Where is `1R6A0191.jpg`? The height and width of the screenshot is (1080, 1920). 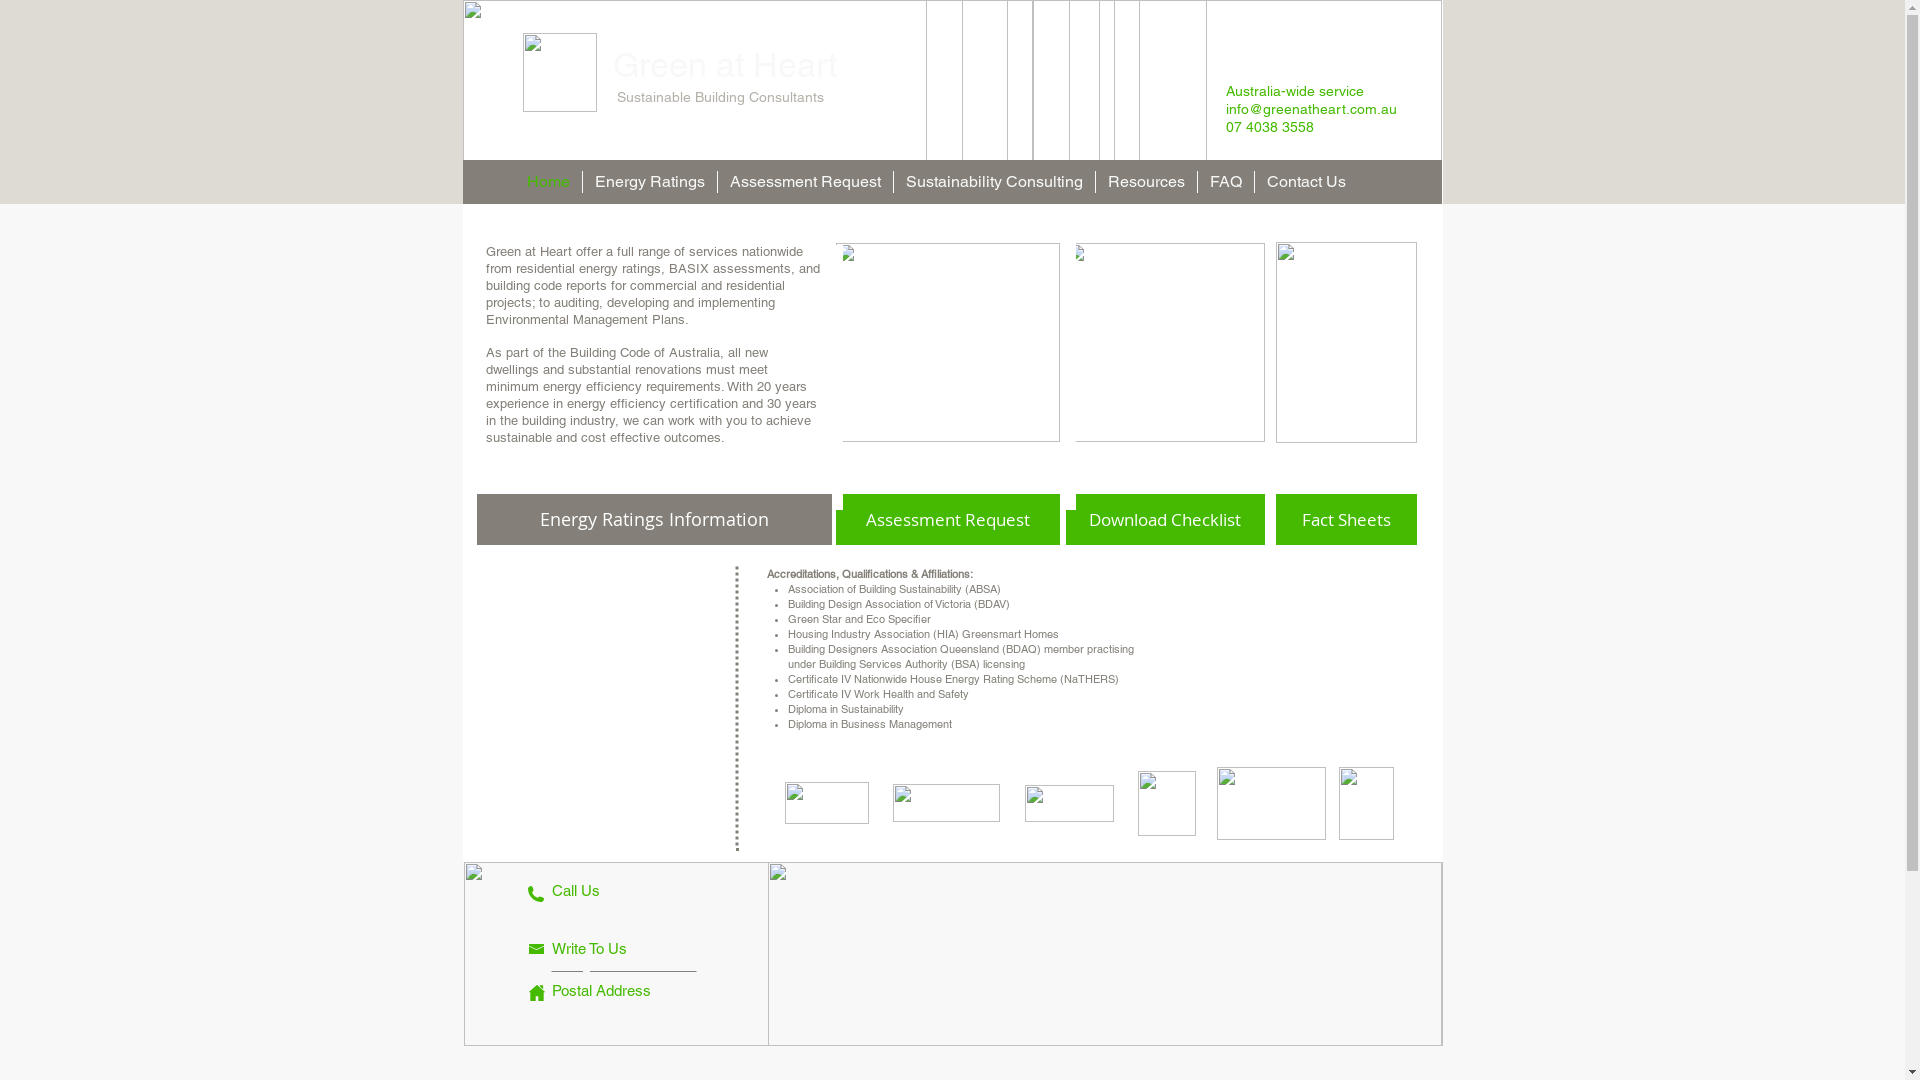
1R6A0191.jpg is located at coordinates (948, 342).